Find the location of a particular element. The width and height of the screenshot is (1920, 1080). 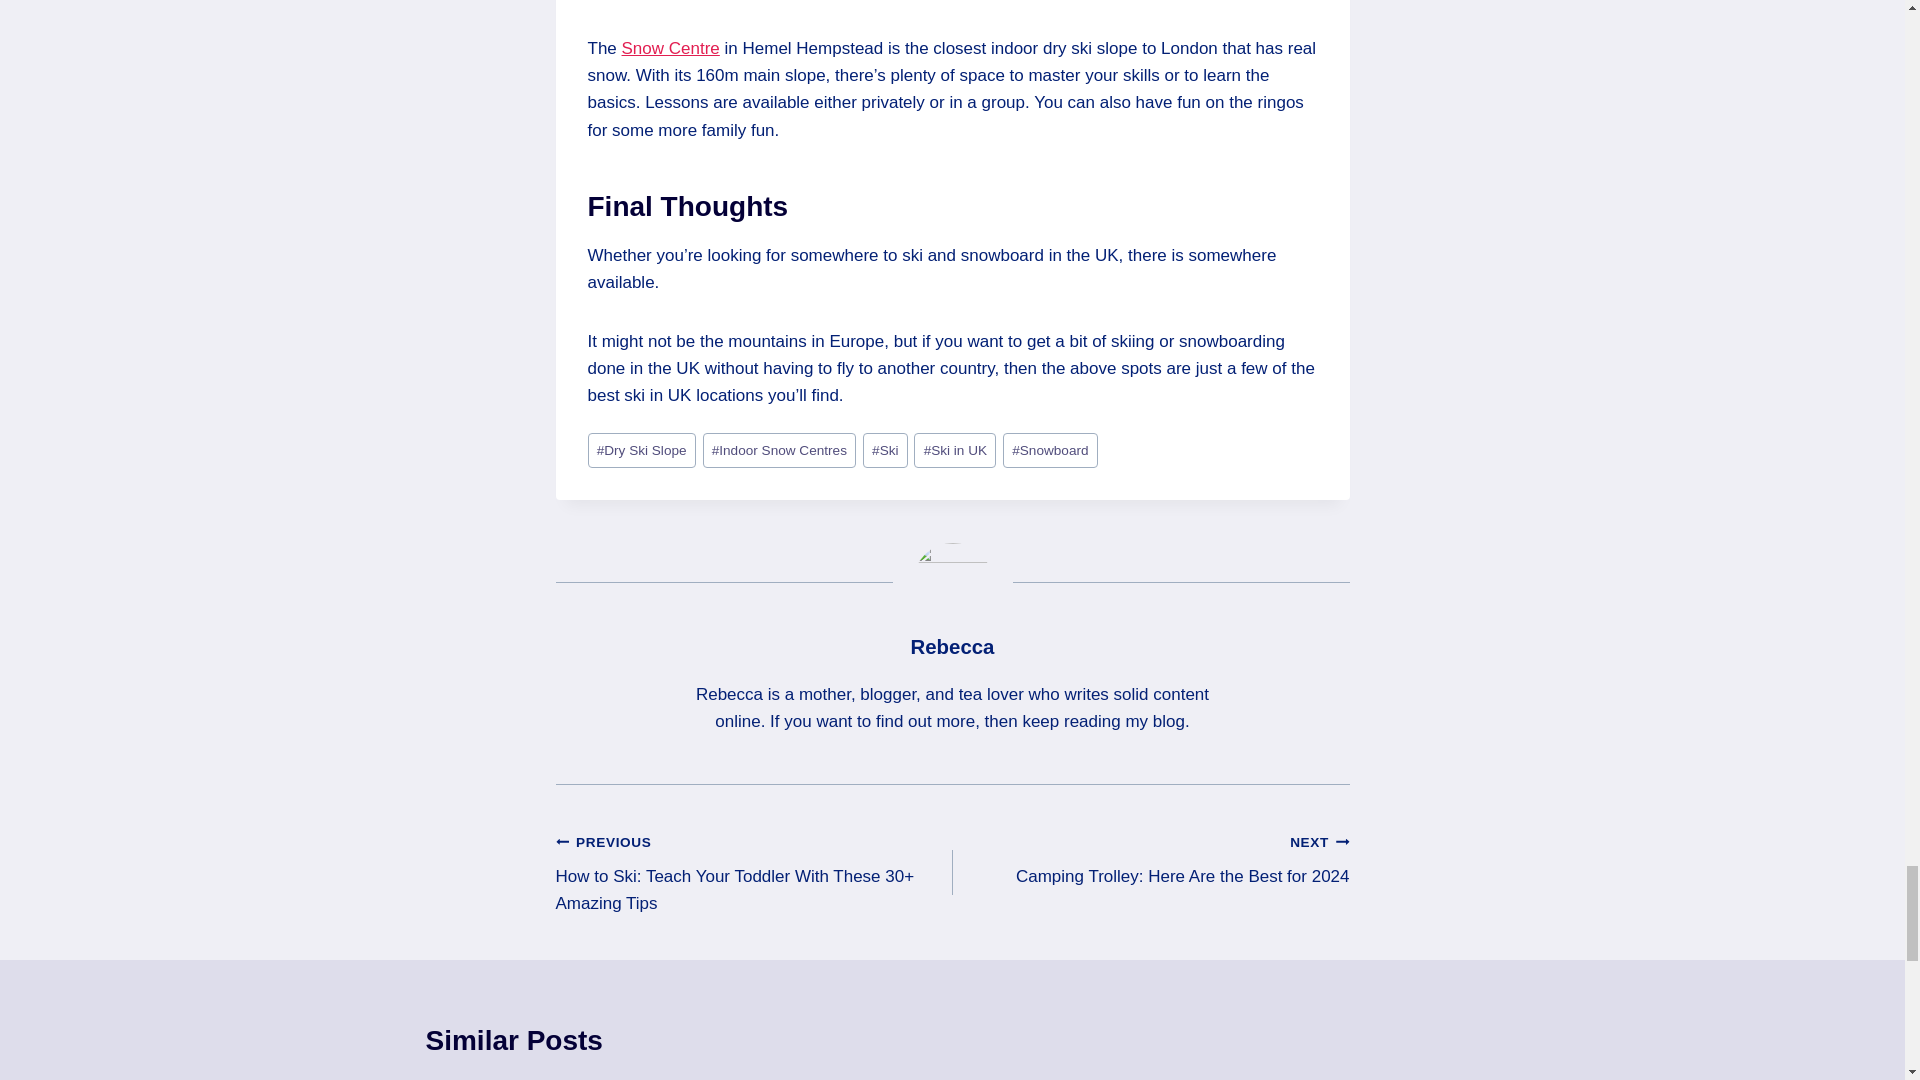

Snow Centre is located at coordinates (671, 48).